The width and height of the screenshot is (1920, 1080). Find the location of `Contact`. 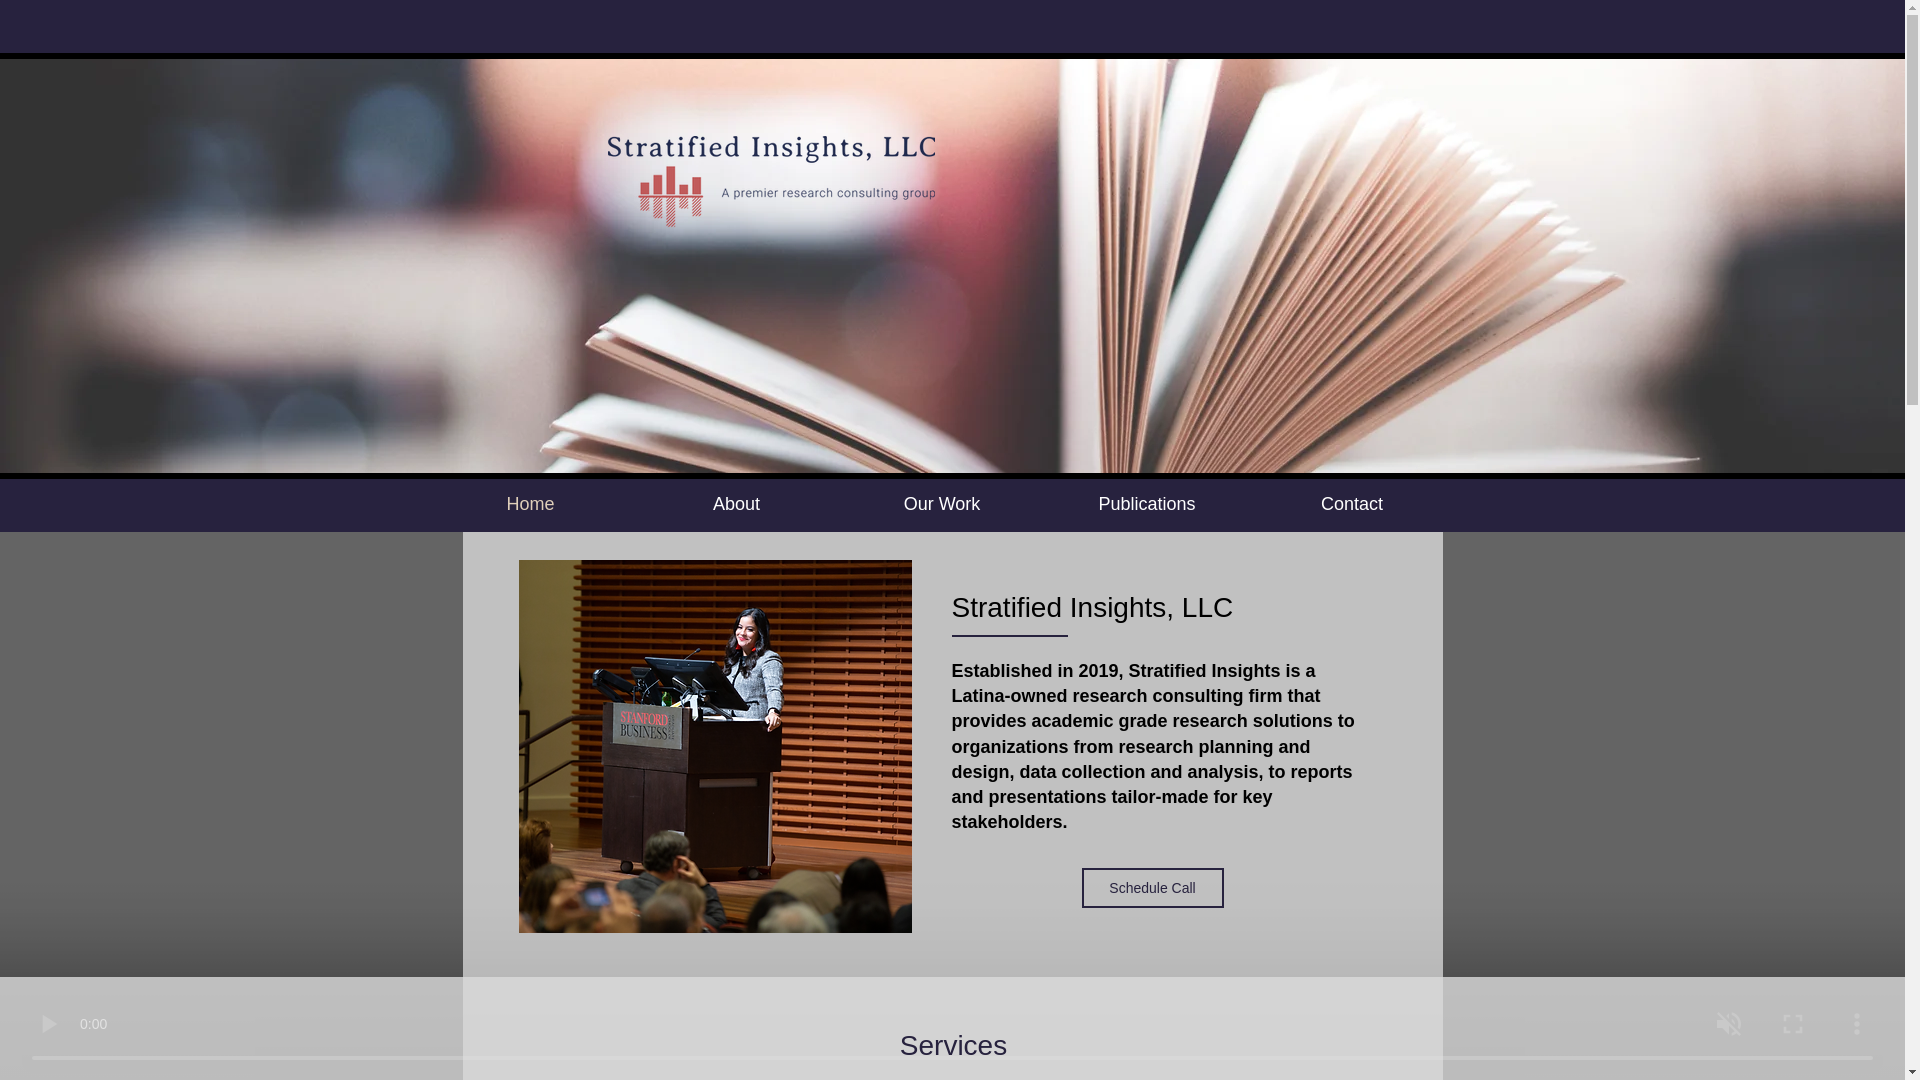

Contact is located at coordinates (1352, 504).